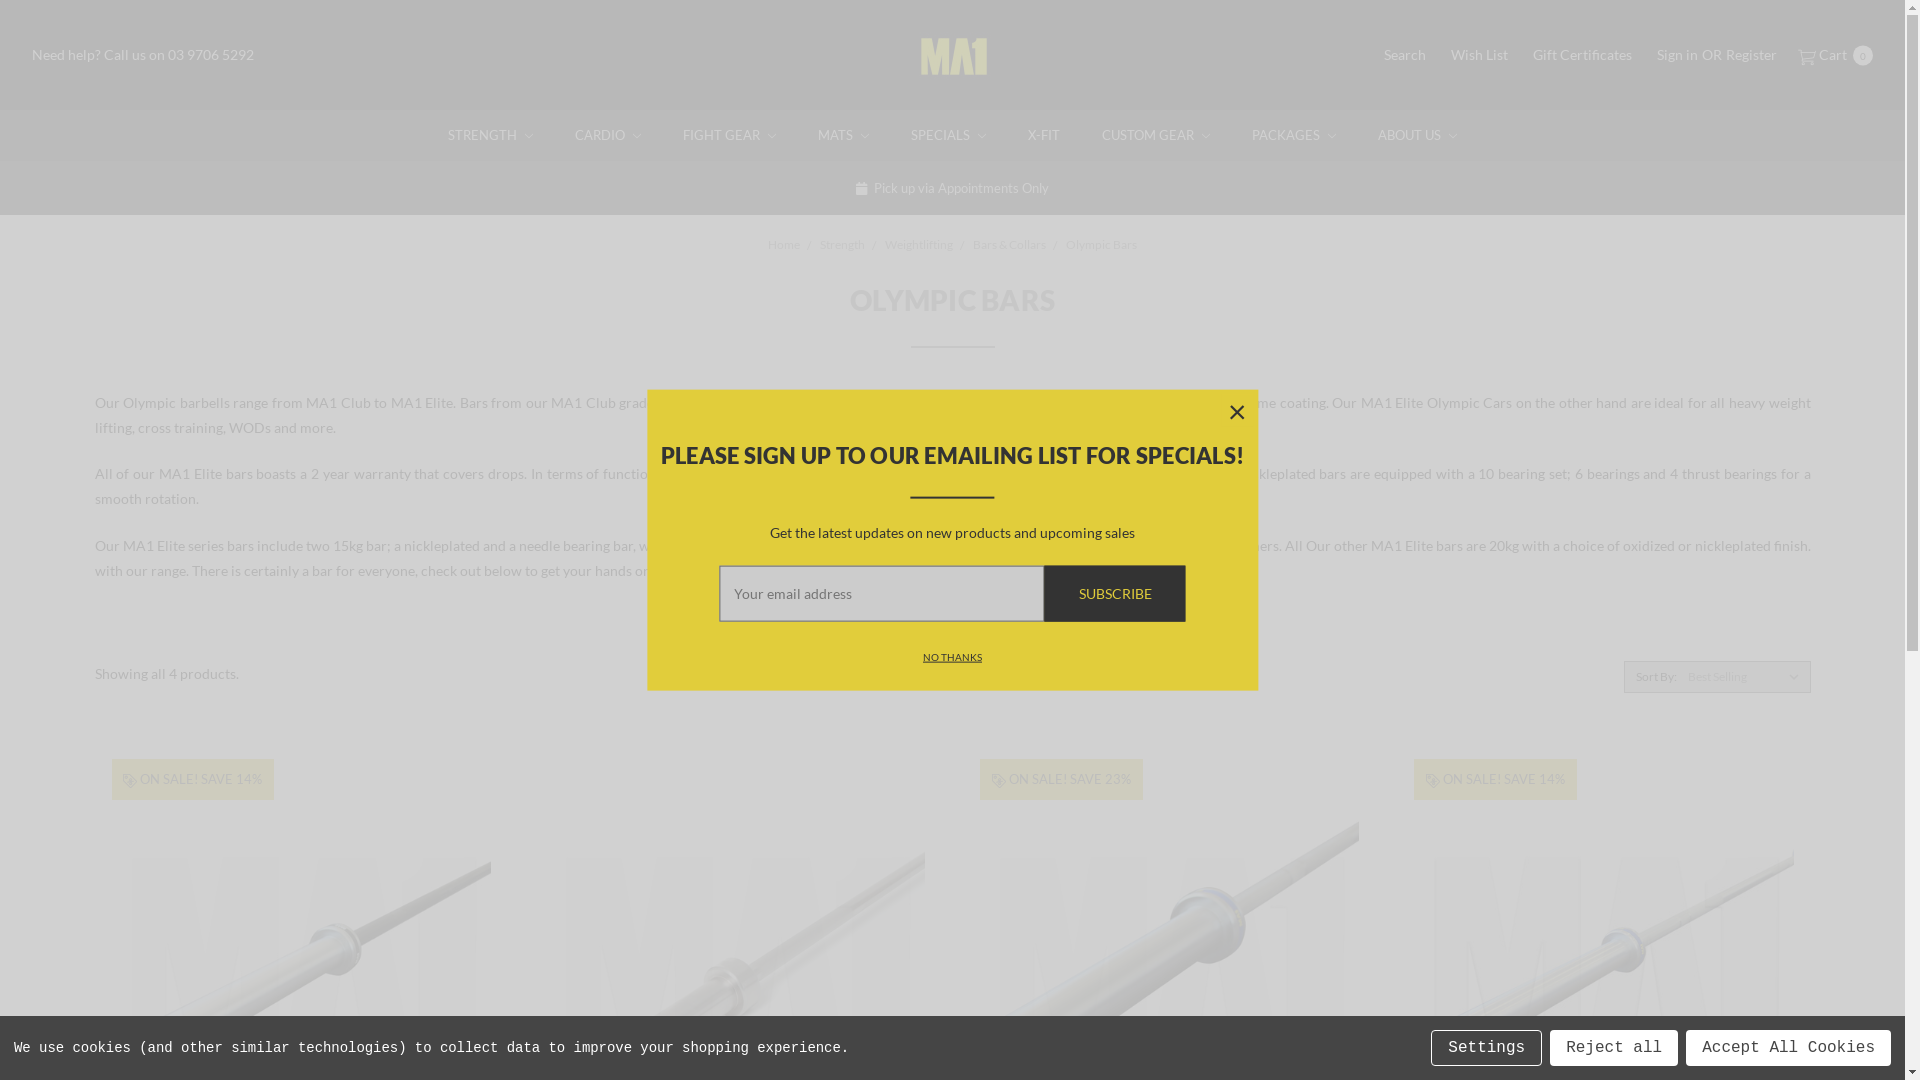  What do you see at coordinates (844, 136) in the screenshot?
I see `MATS` at bounding box center [844, 136].